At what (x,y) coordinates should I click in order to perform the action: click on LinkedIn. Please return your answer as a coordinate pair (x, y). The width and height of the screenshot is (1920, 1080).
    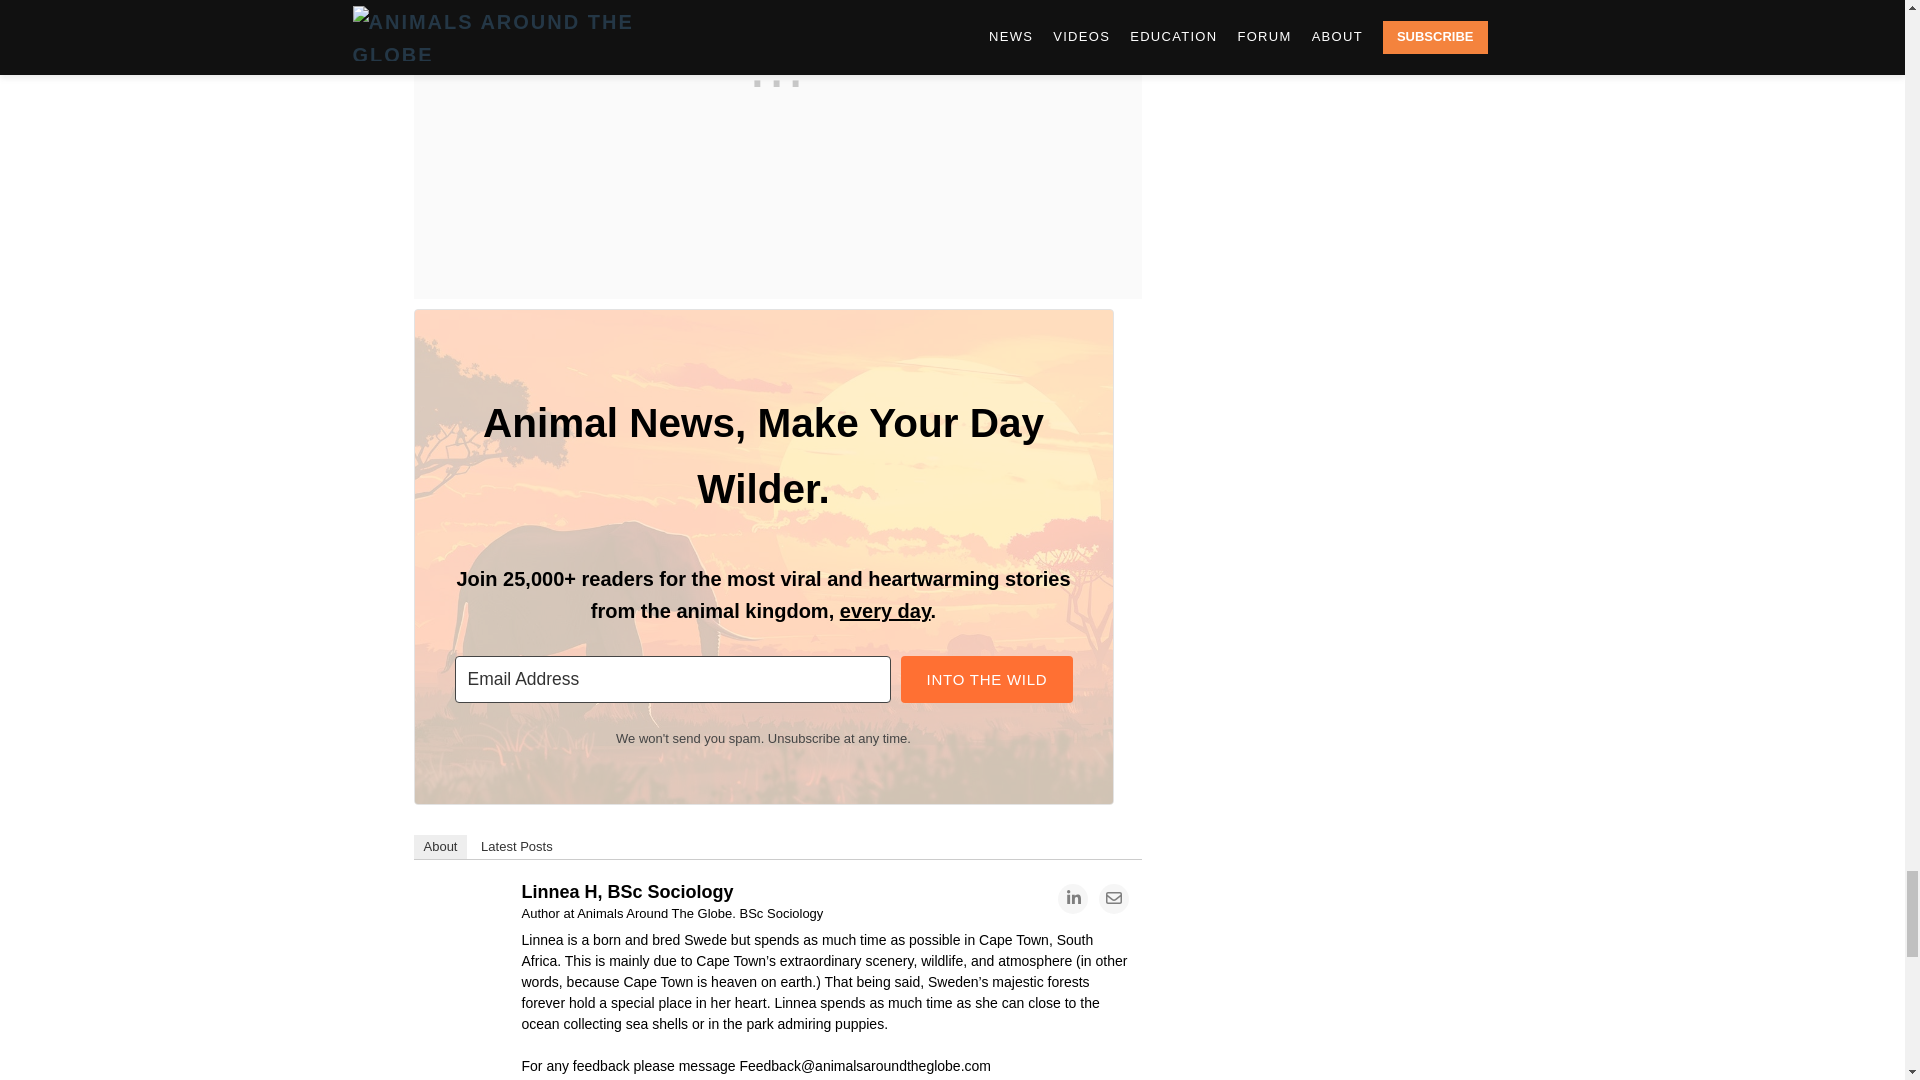
    Looking at the image, I should click on (1072, 898).